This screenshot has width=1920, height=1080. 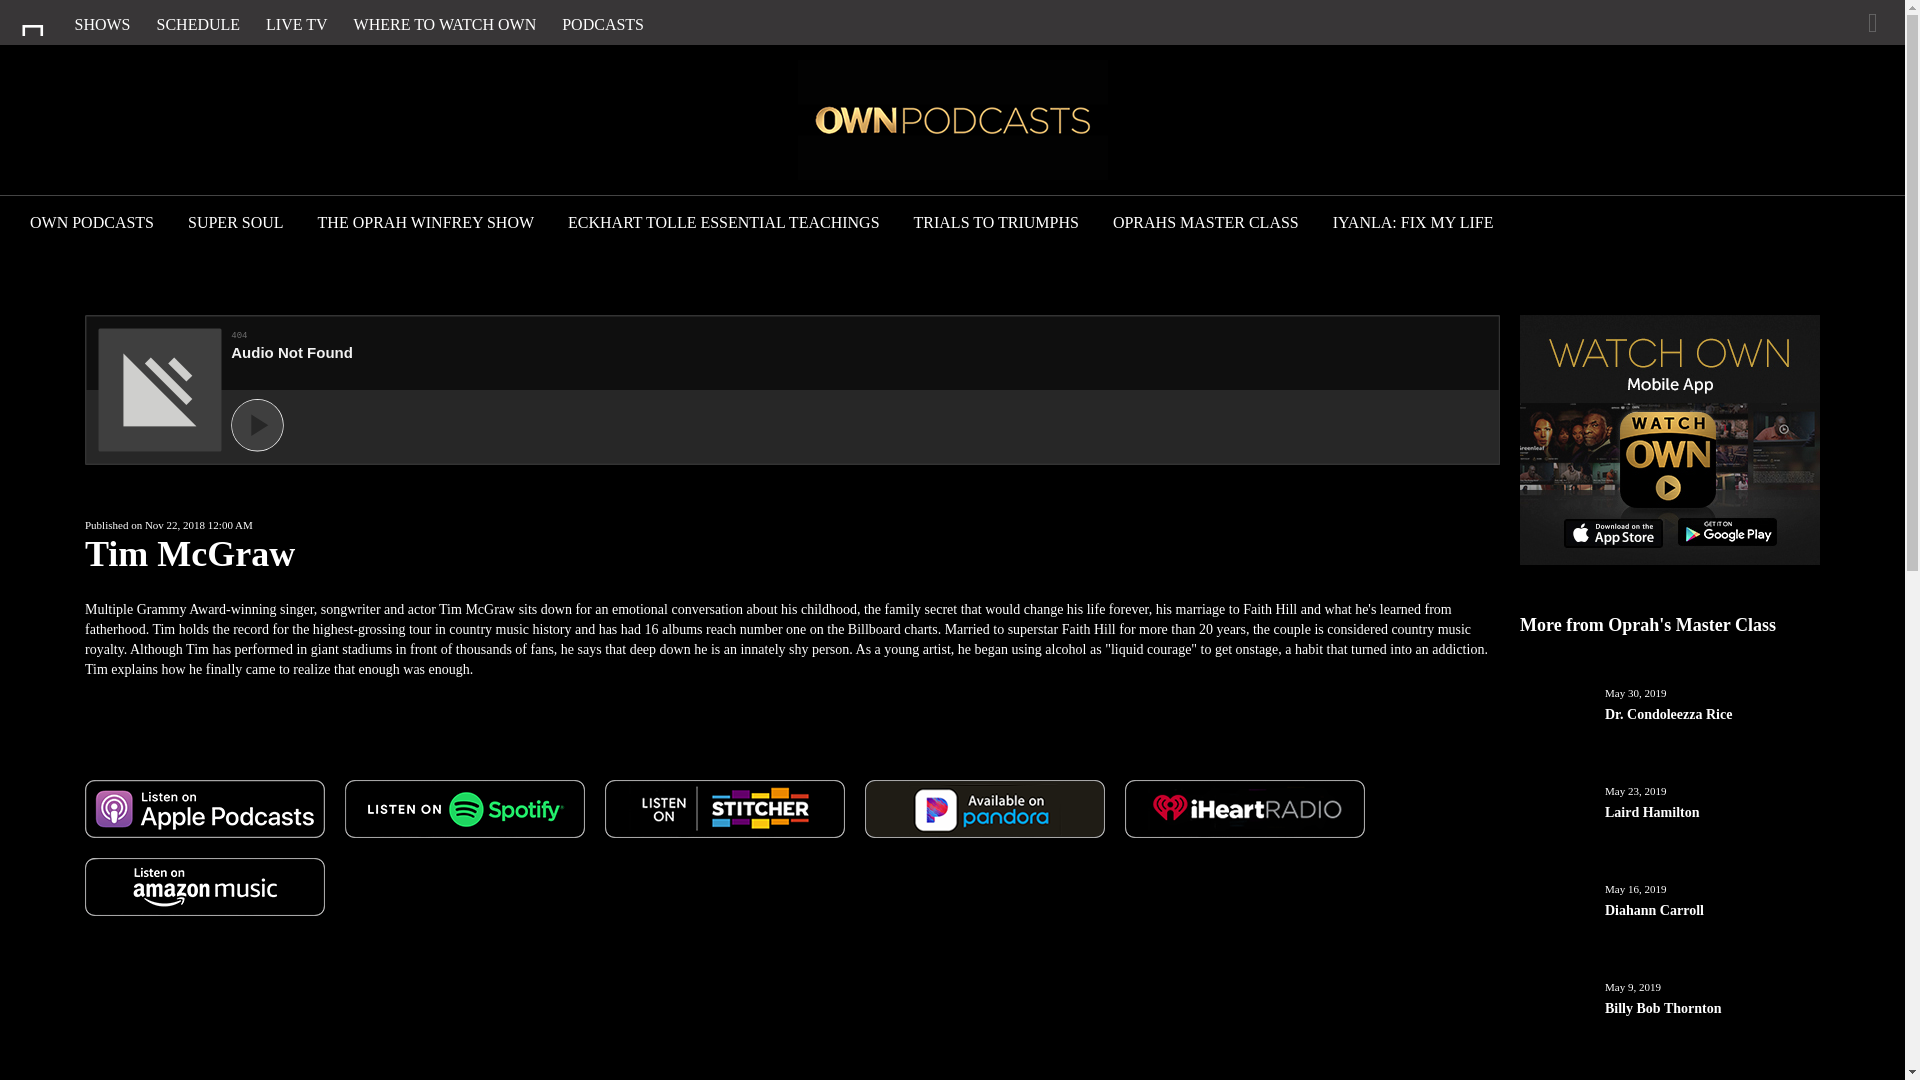 I want to click on Billy Bob Thornton, so click(x=1712, y=1034).